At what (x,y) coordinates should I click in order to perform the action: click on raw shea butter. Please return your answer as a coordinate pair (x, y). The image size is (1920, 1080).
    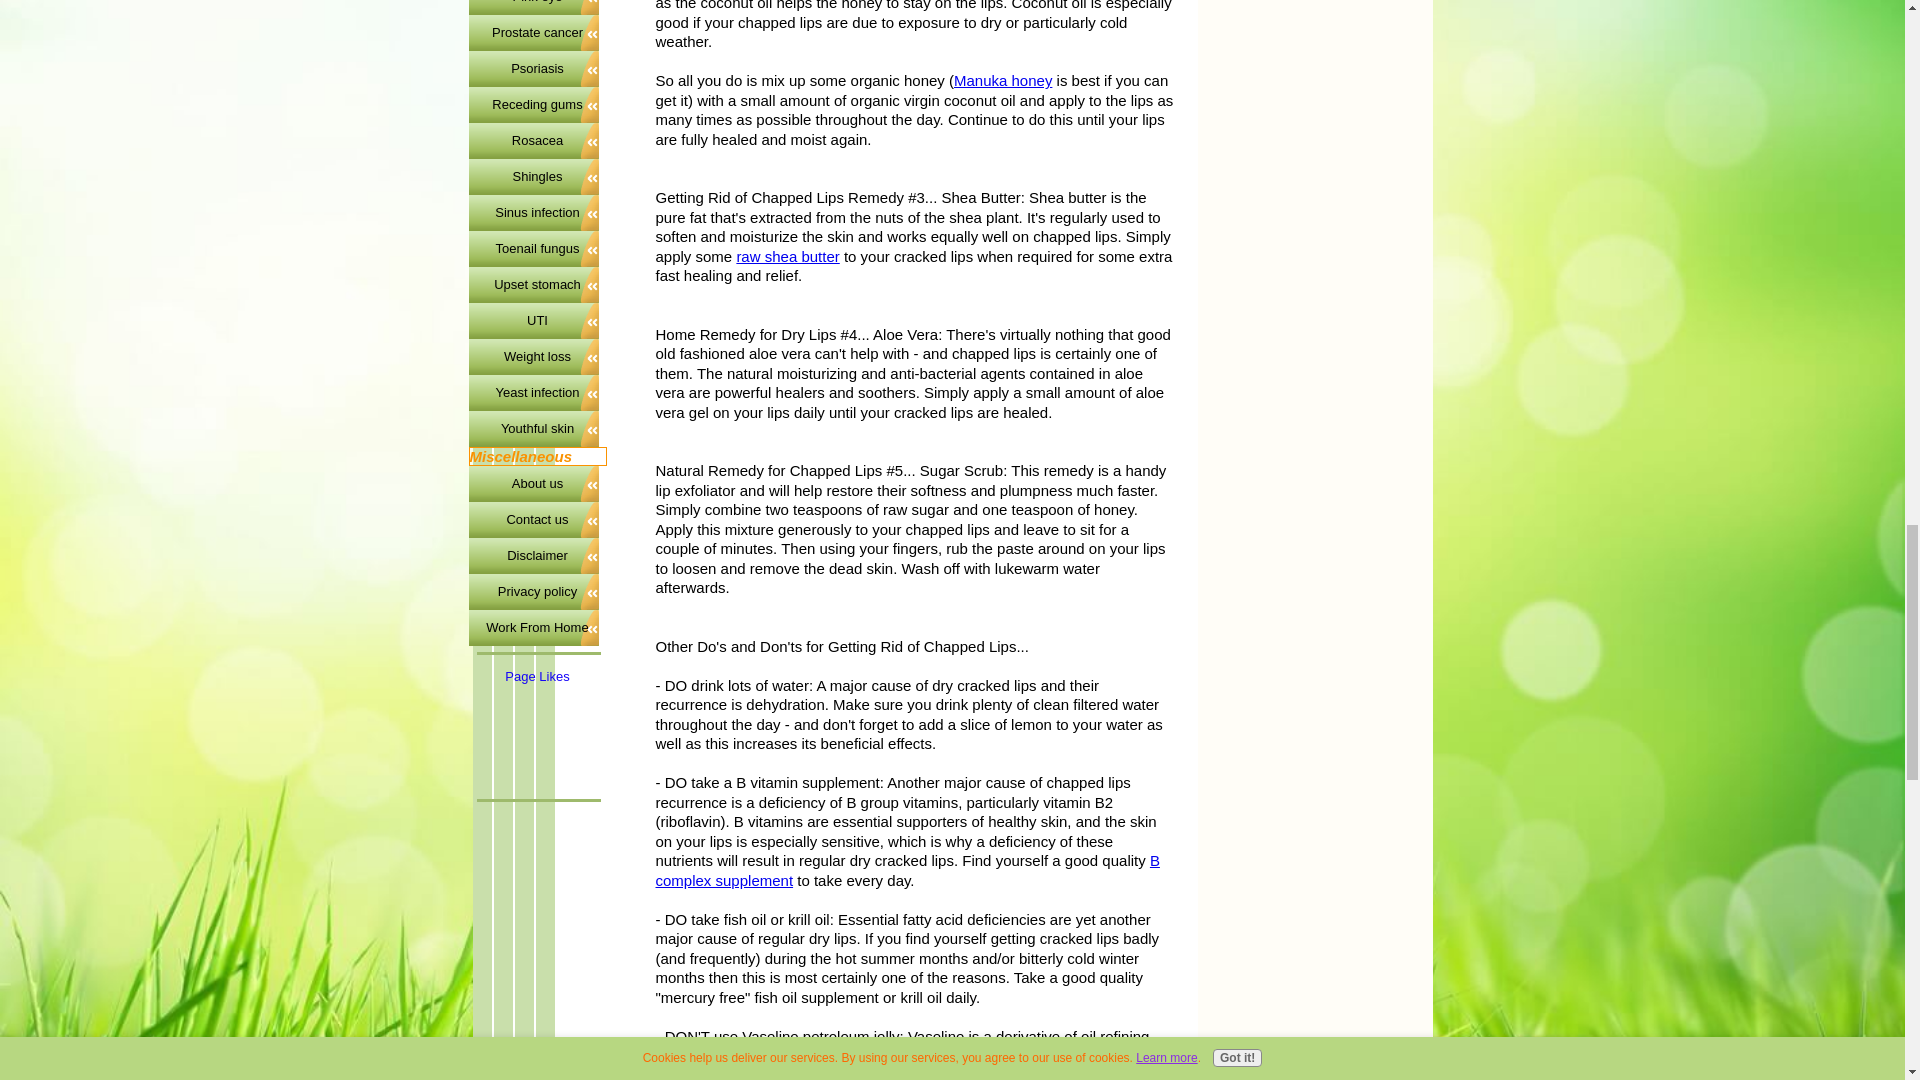
    Looking at the image, I should click on (787, 256).